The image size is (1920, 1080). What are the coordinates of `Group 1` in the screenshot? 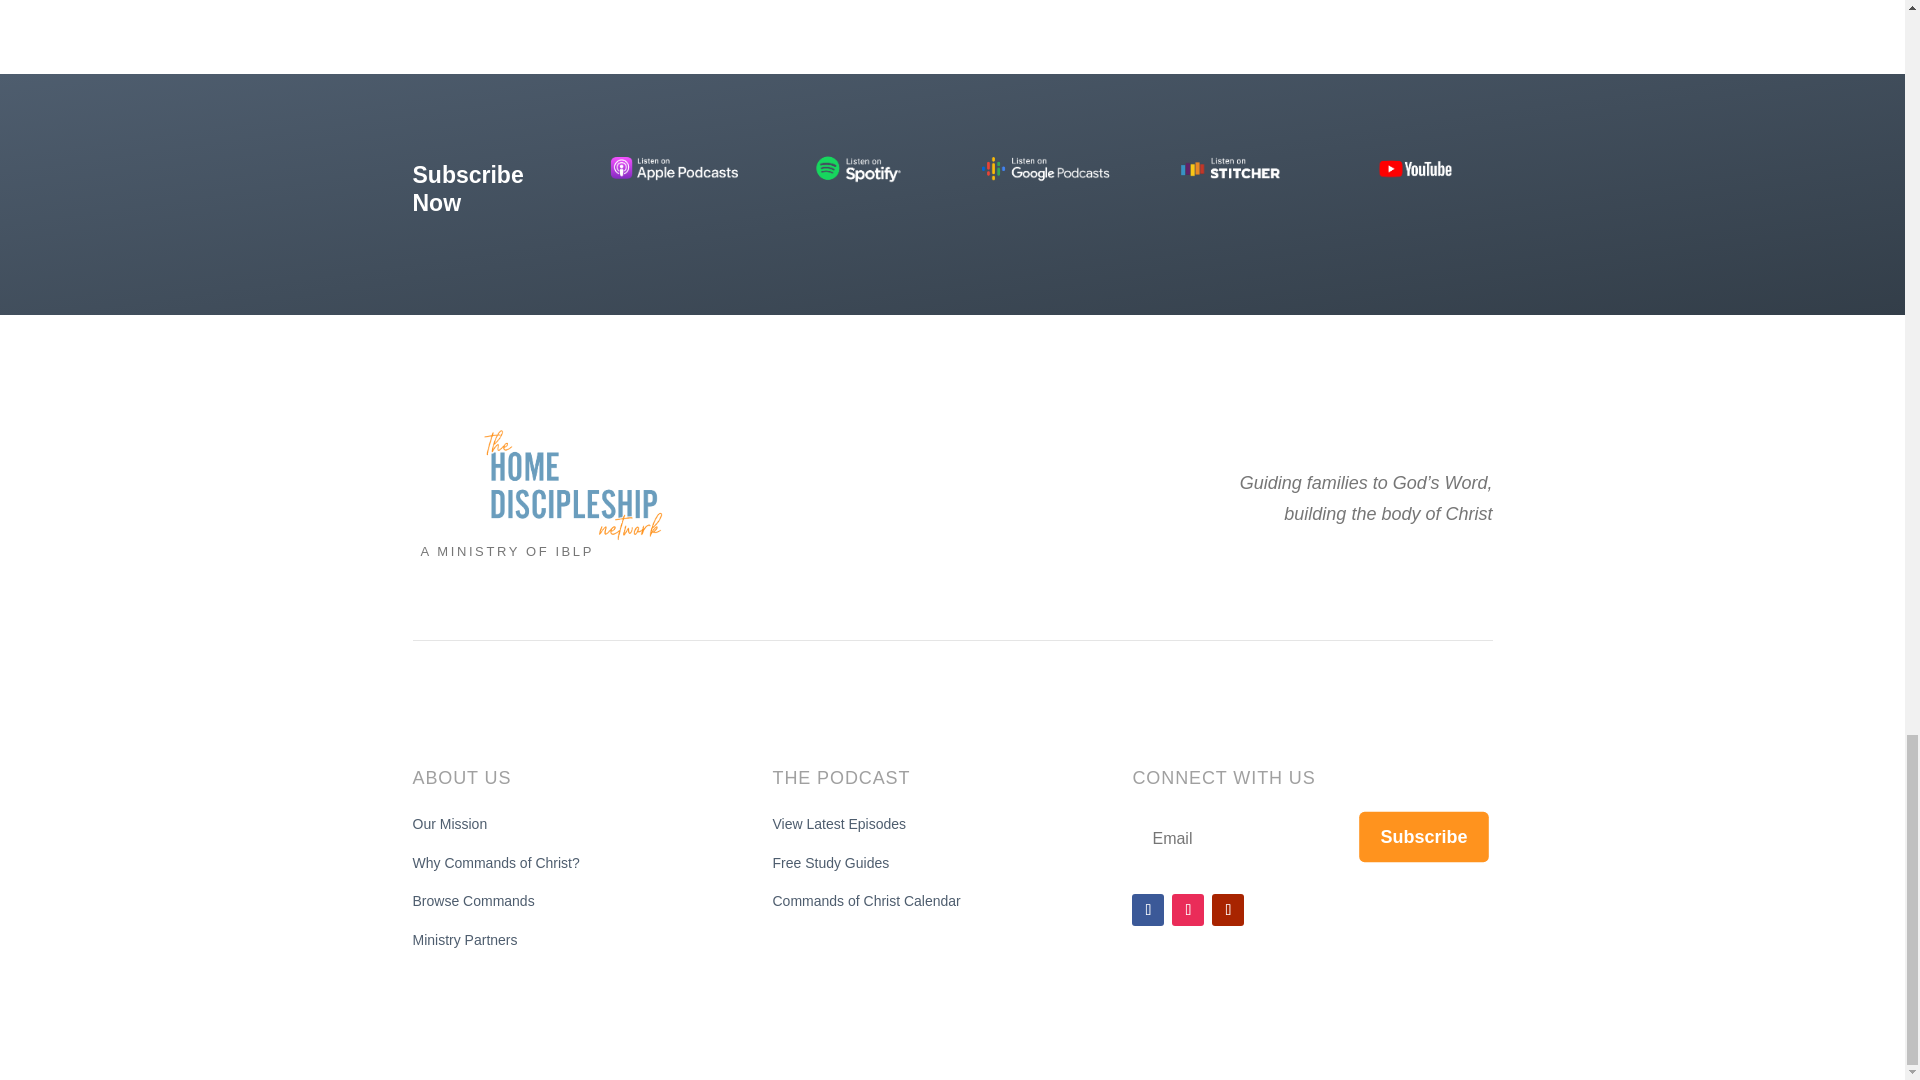 It's located at (572, 484).